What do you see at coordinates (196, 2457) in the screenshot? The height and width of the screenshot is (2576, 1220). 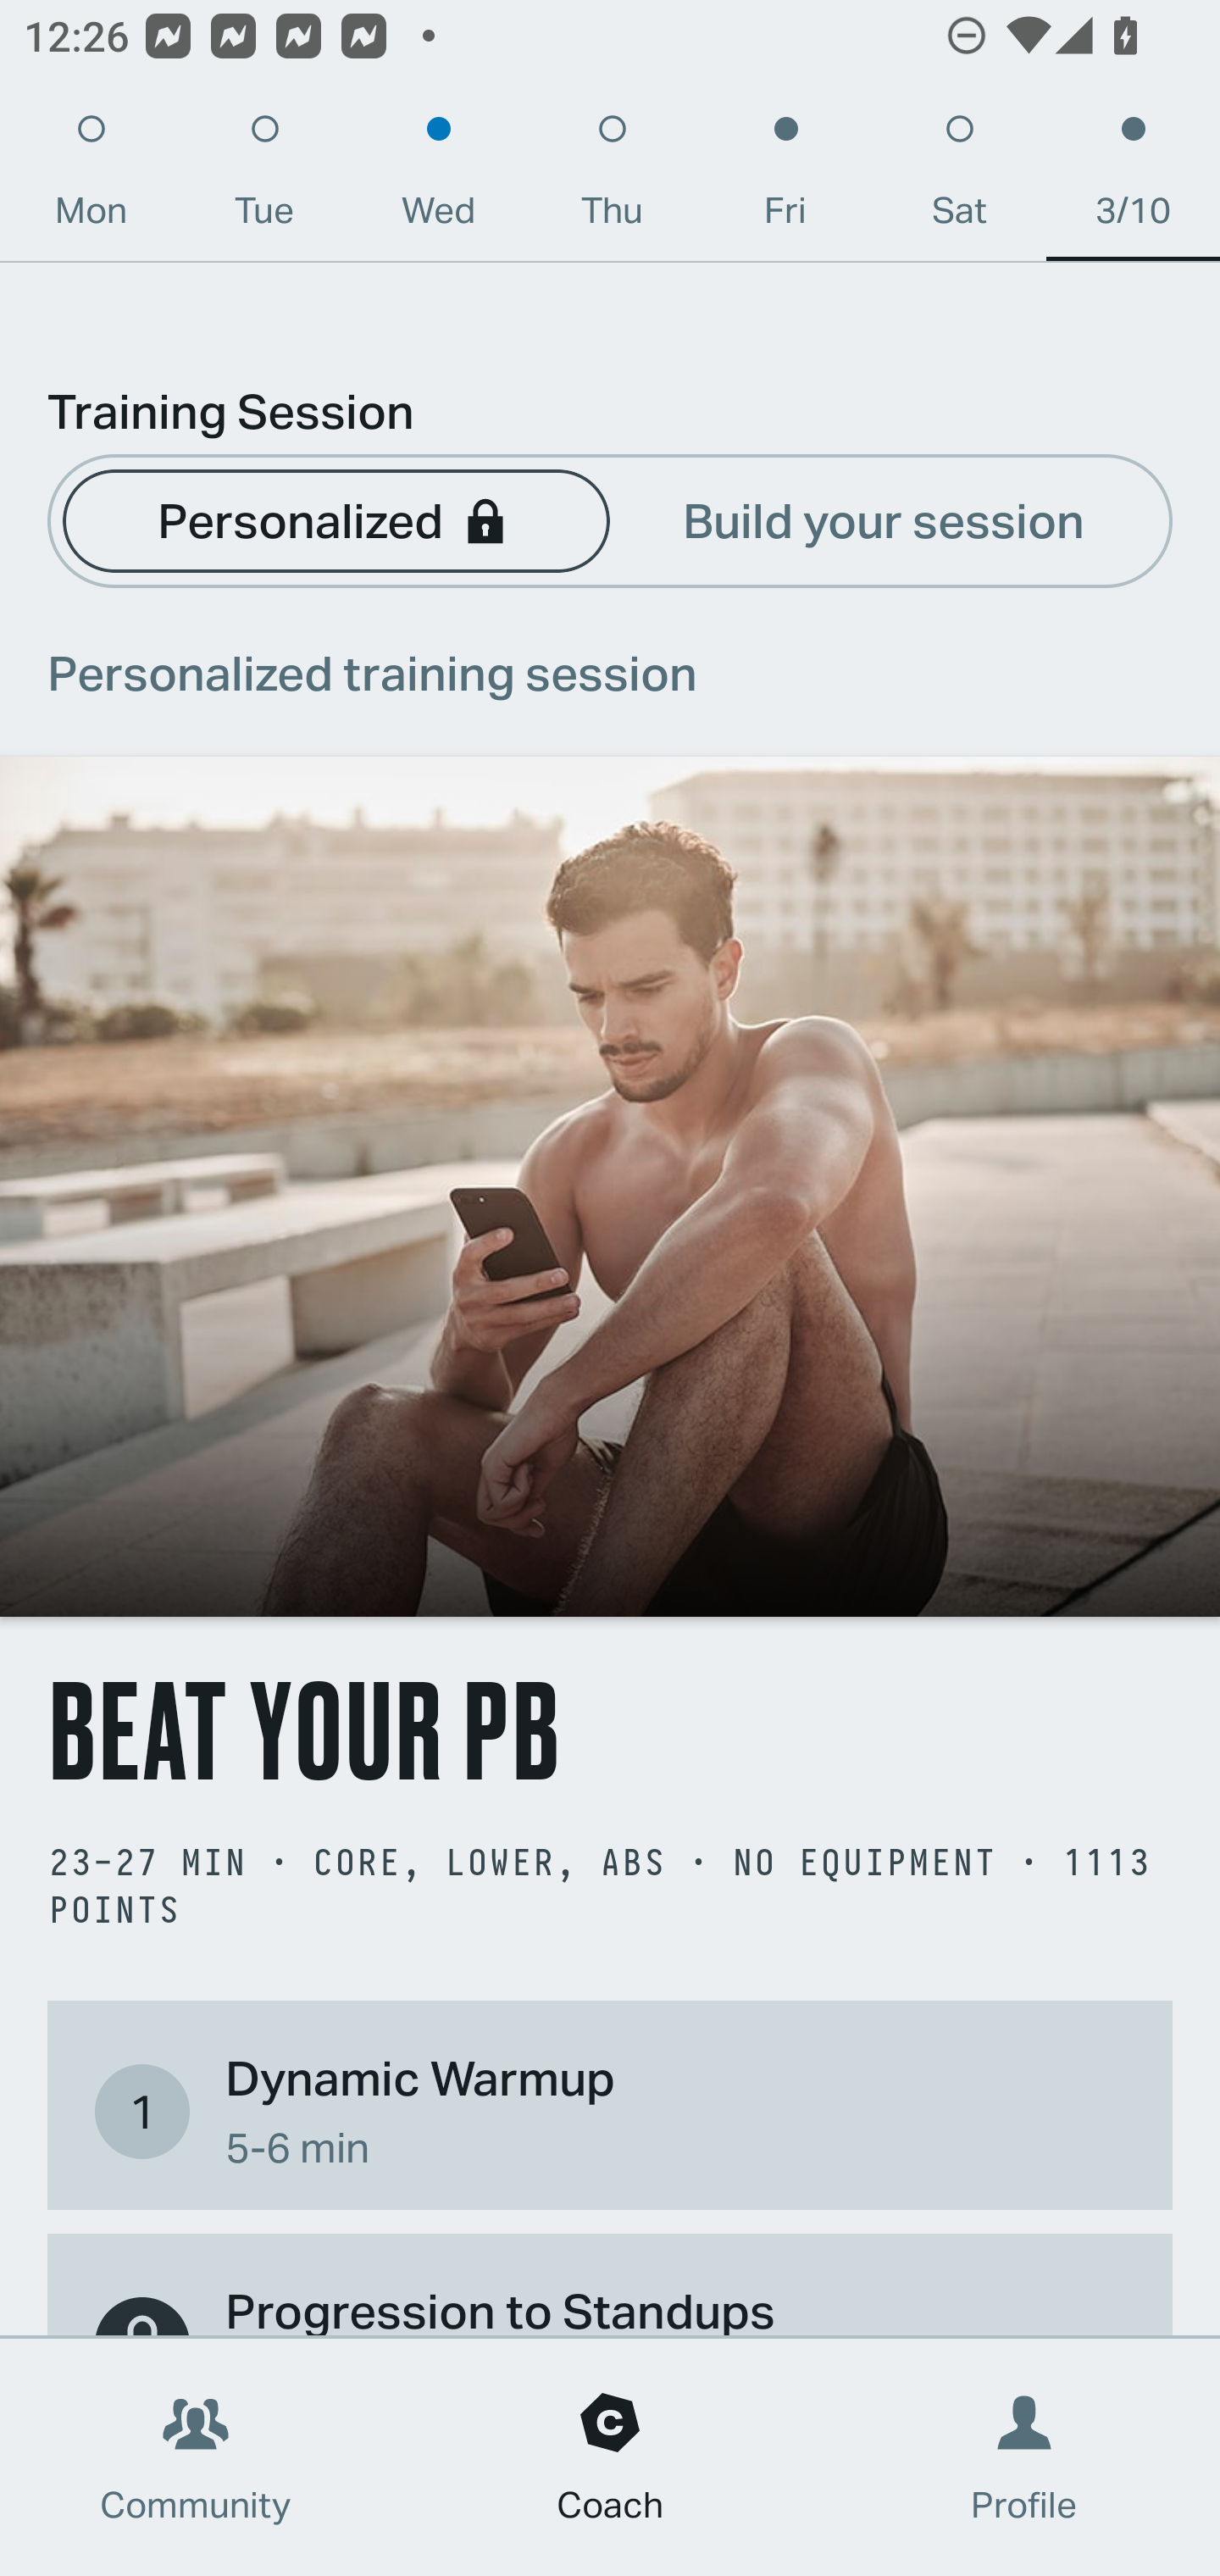 I see `Community` at bounding box center [196, 2457].